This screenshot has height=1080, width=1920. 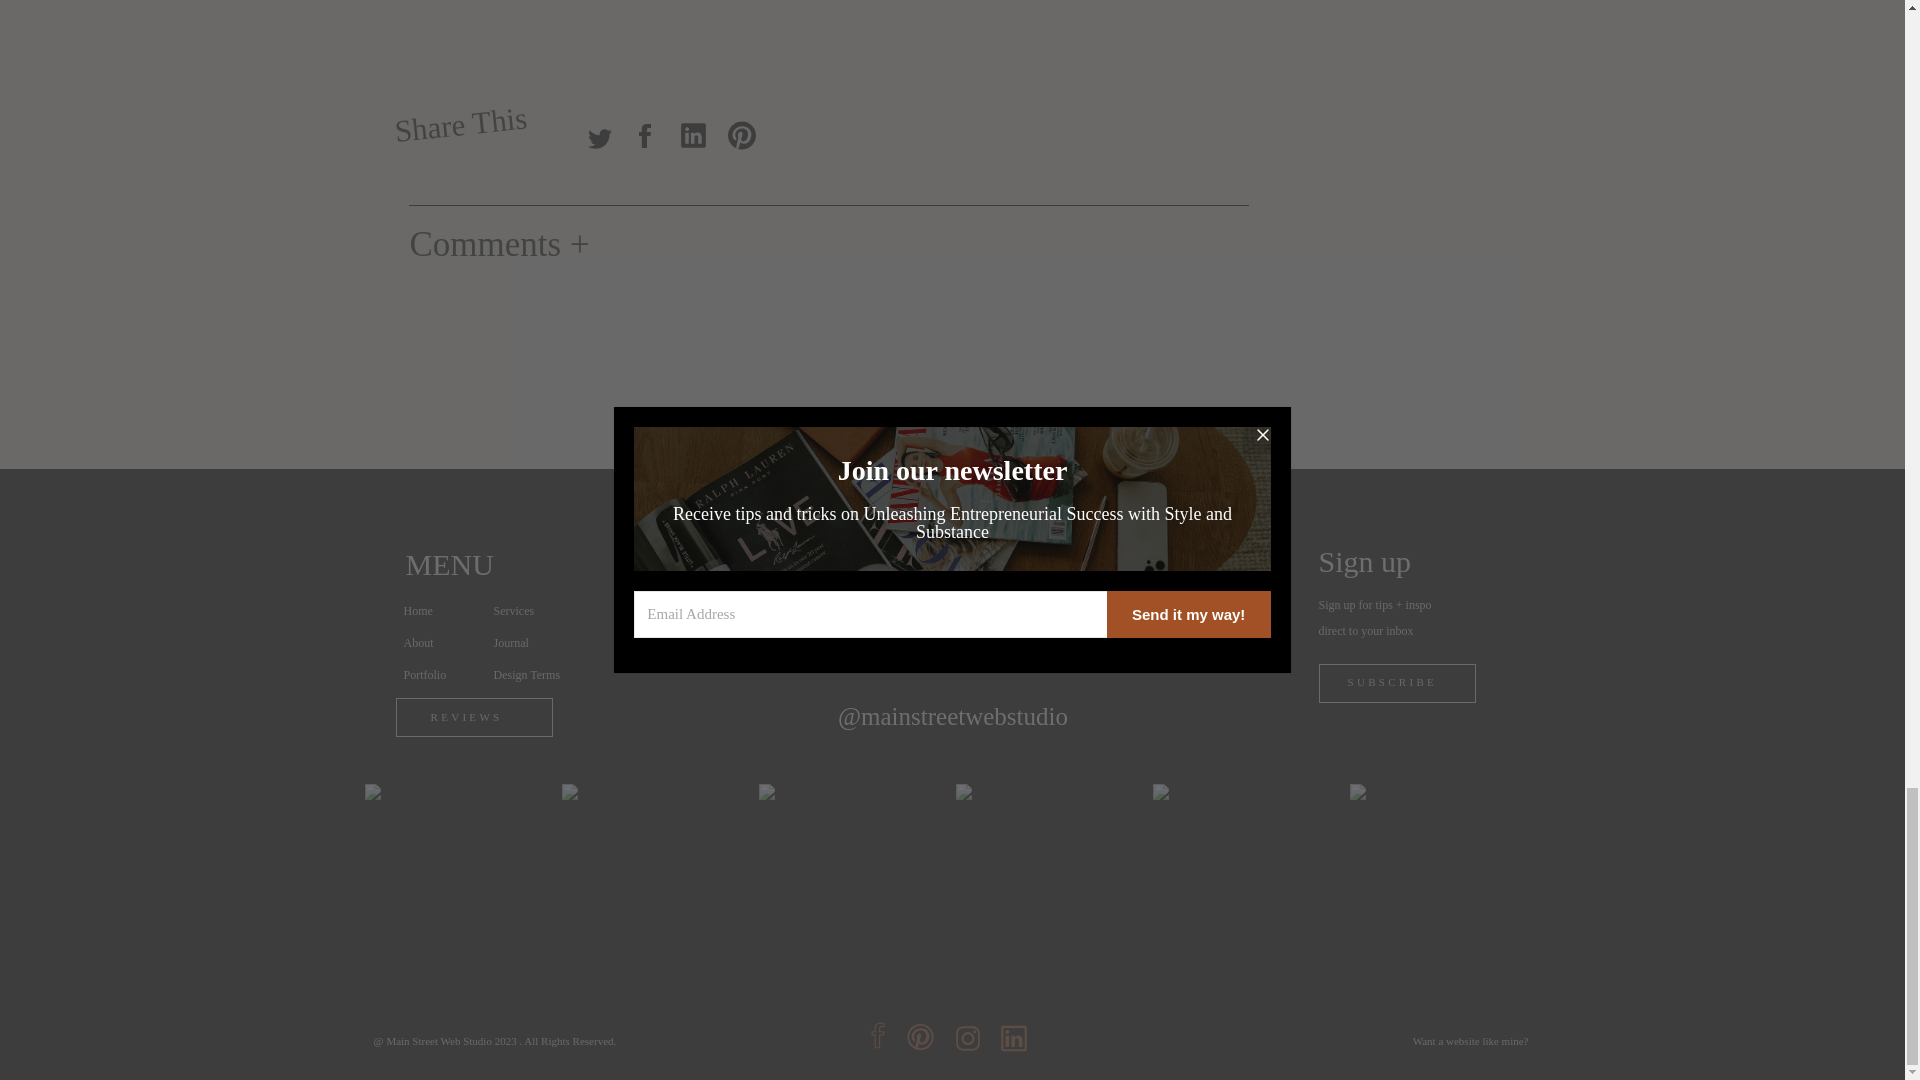 What do you see at coordinates (446, 676) in the screenshot?
I see `Portfolio` at bounding box center [446, 676].